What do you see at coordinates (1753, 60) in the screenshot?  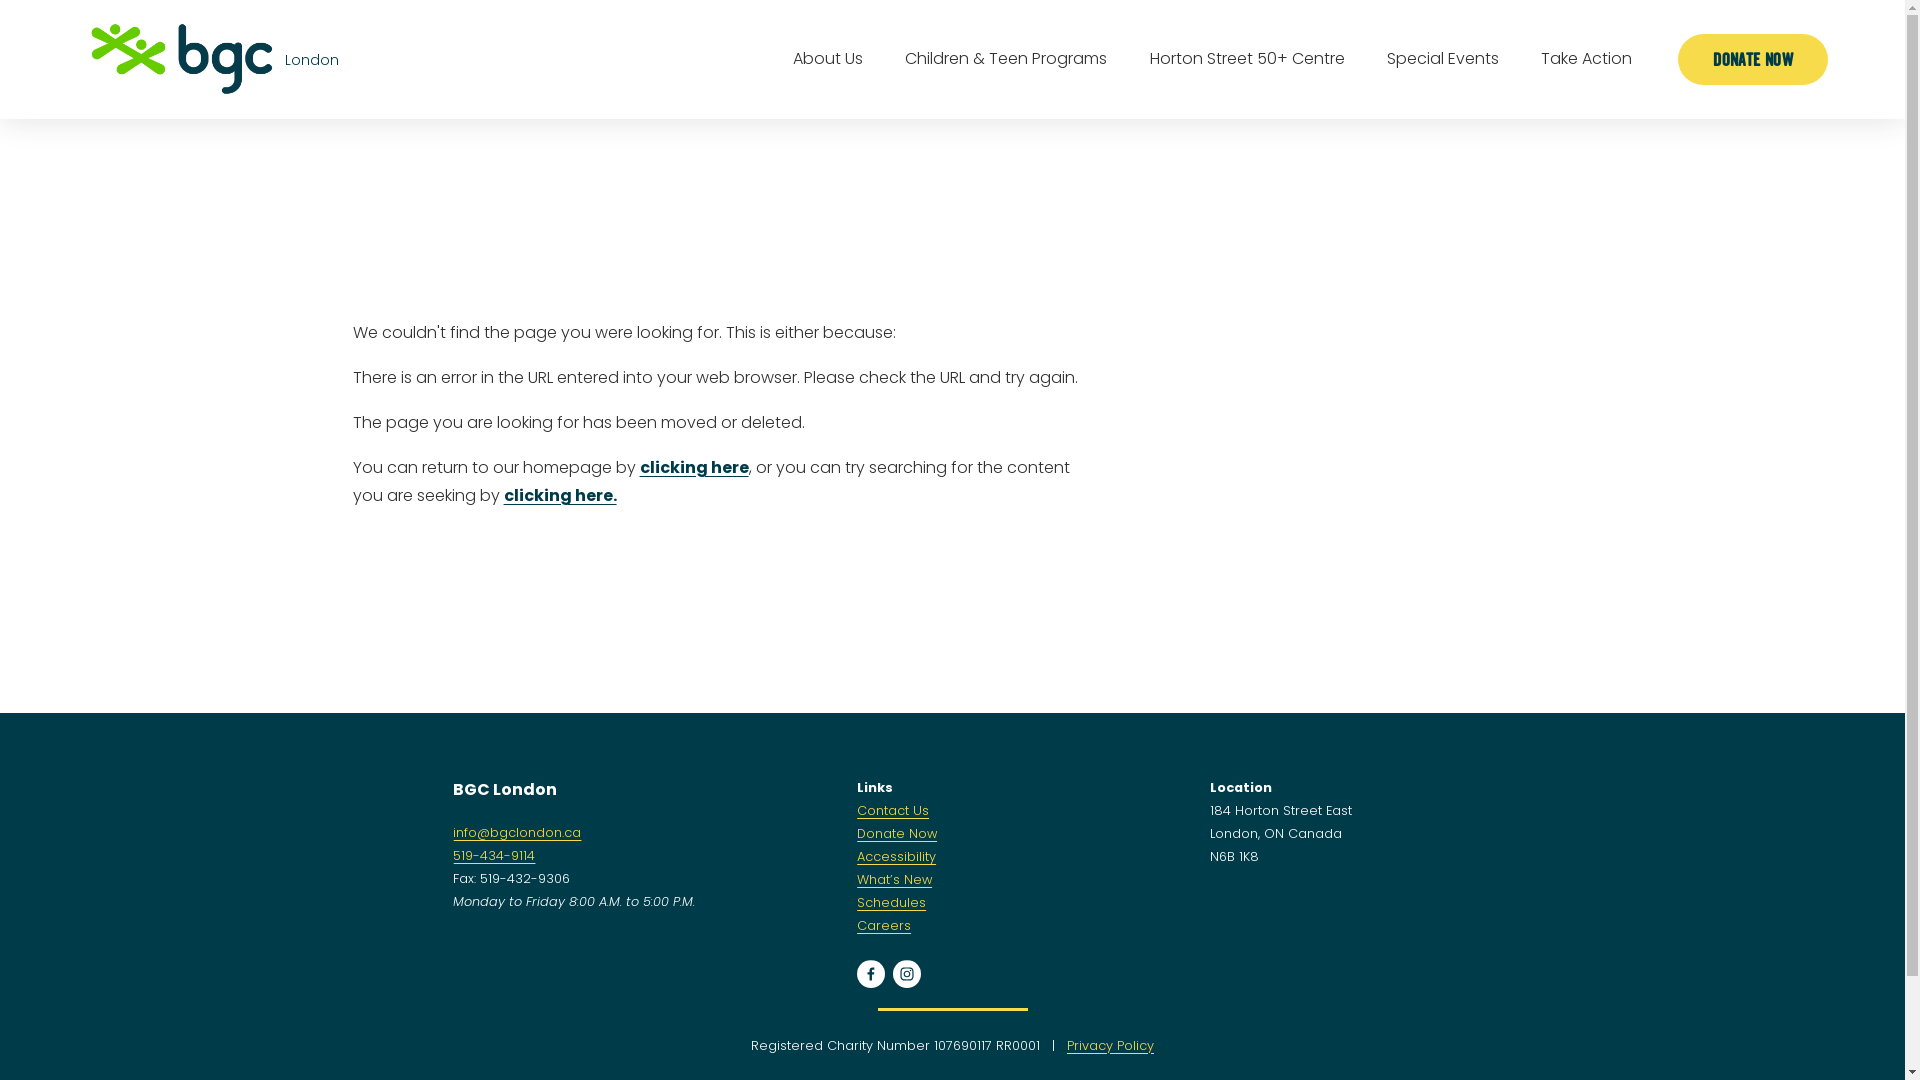 I see `Donate Now` at bounding box center [1753, 60].